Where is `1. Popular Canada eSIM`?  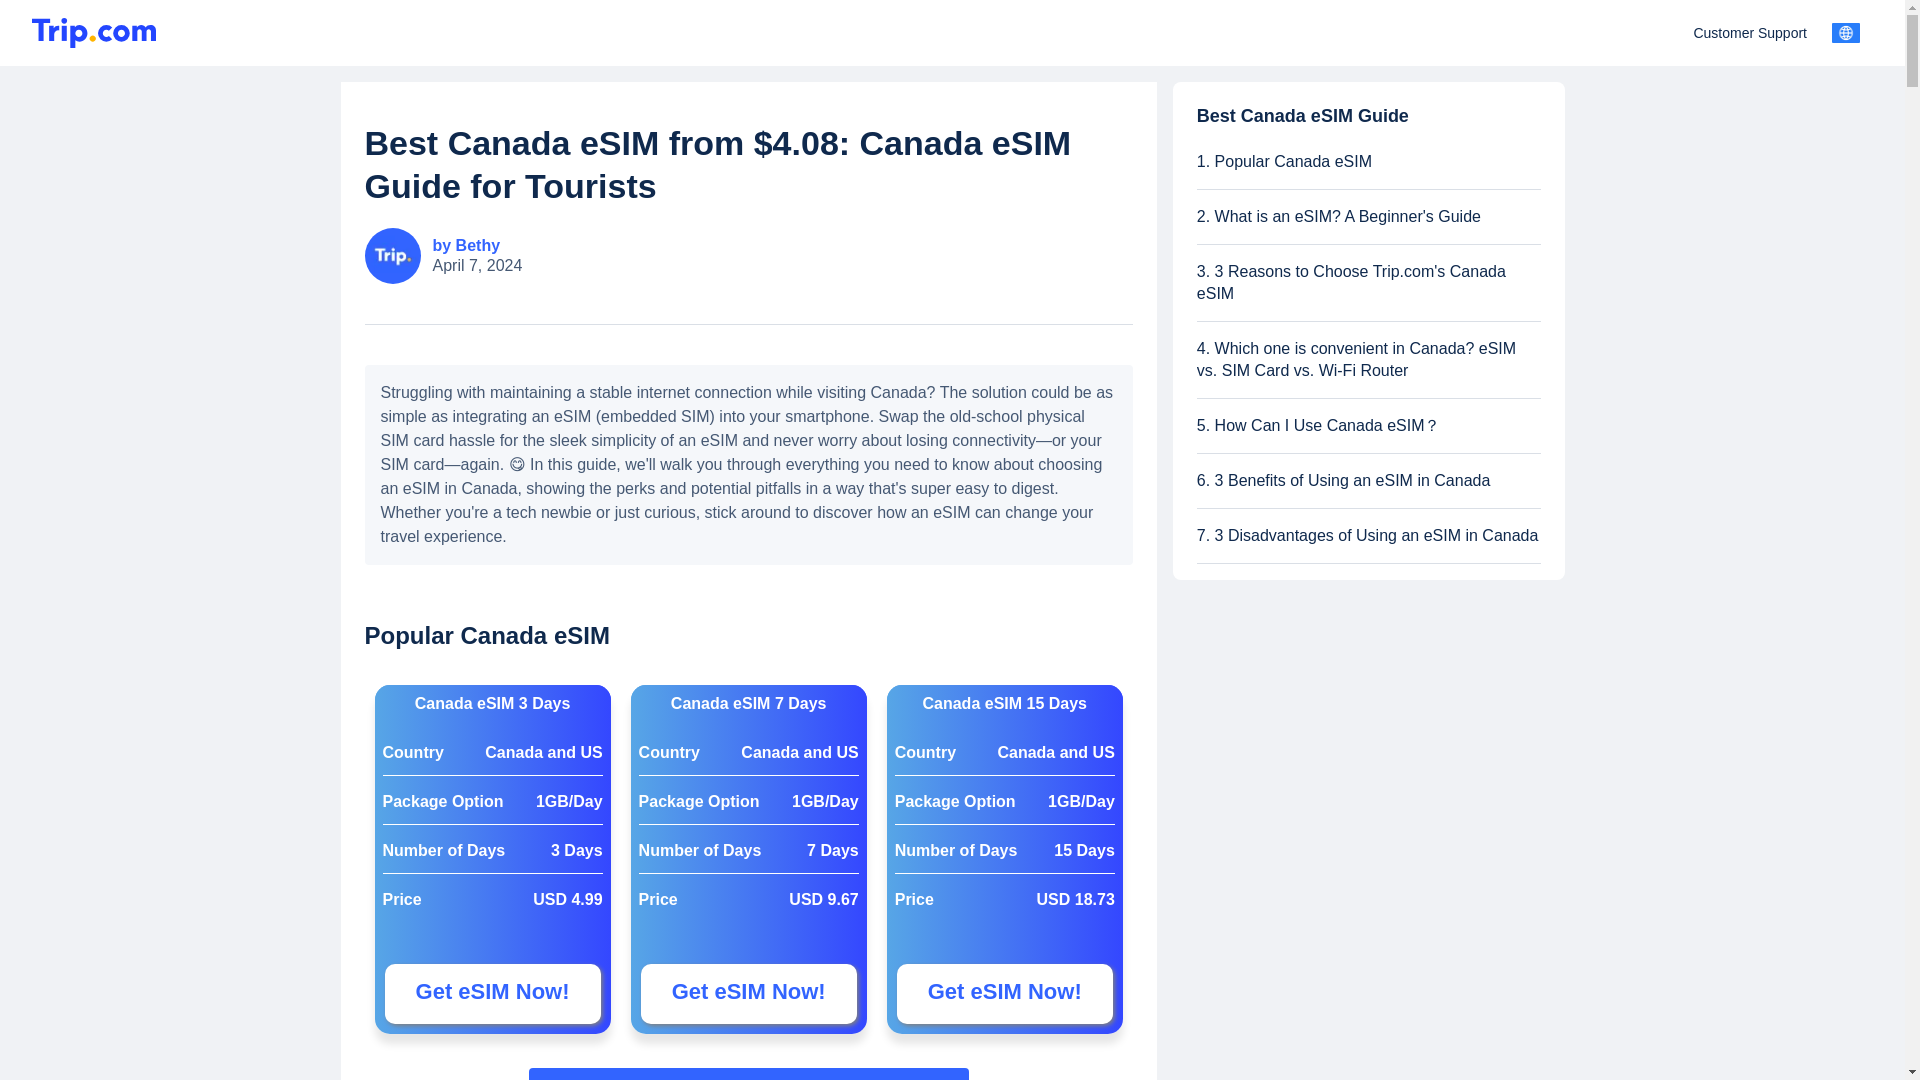 1. Popular Canada eSIM is located at coordinates (1368, 162).